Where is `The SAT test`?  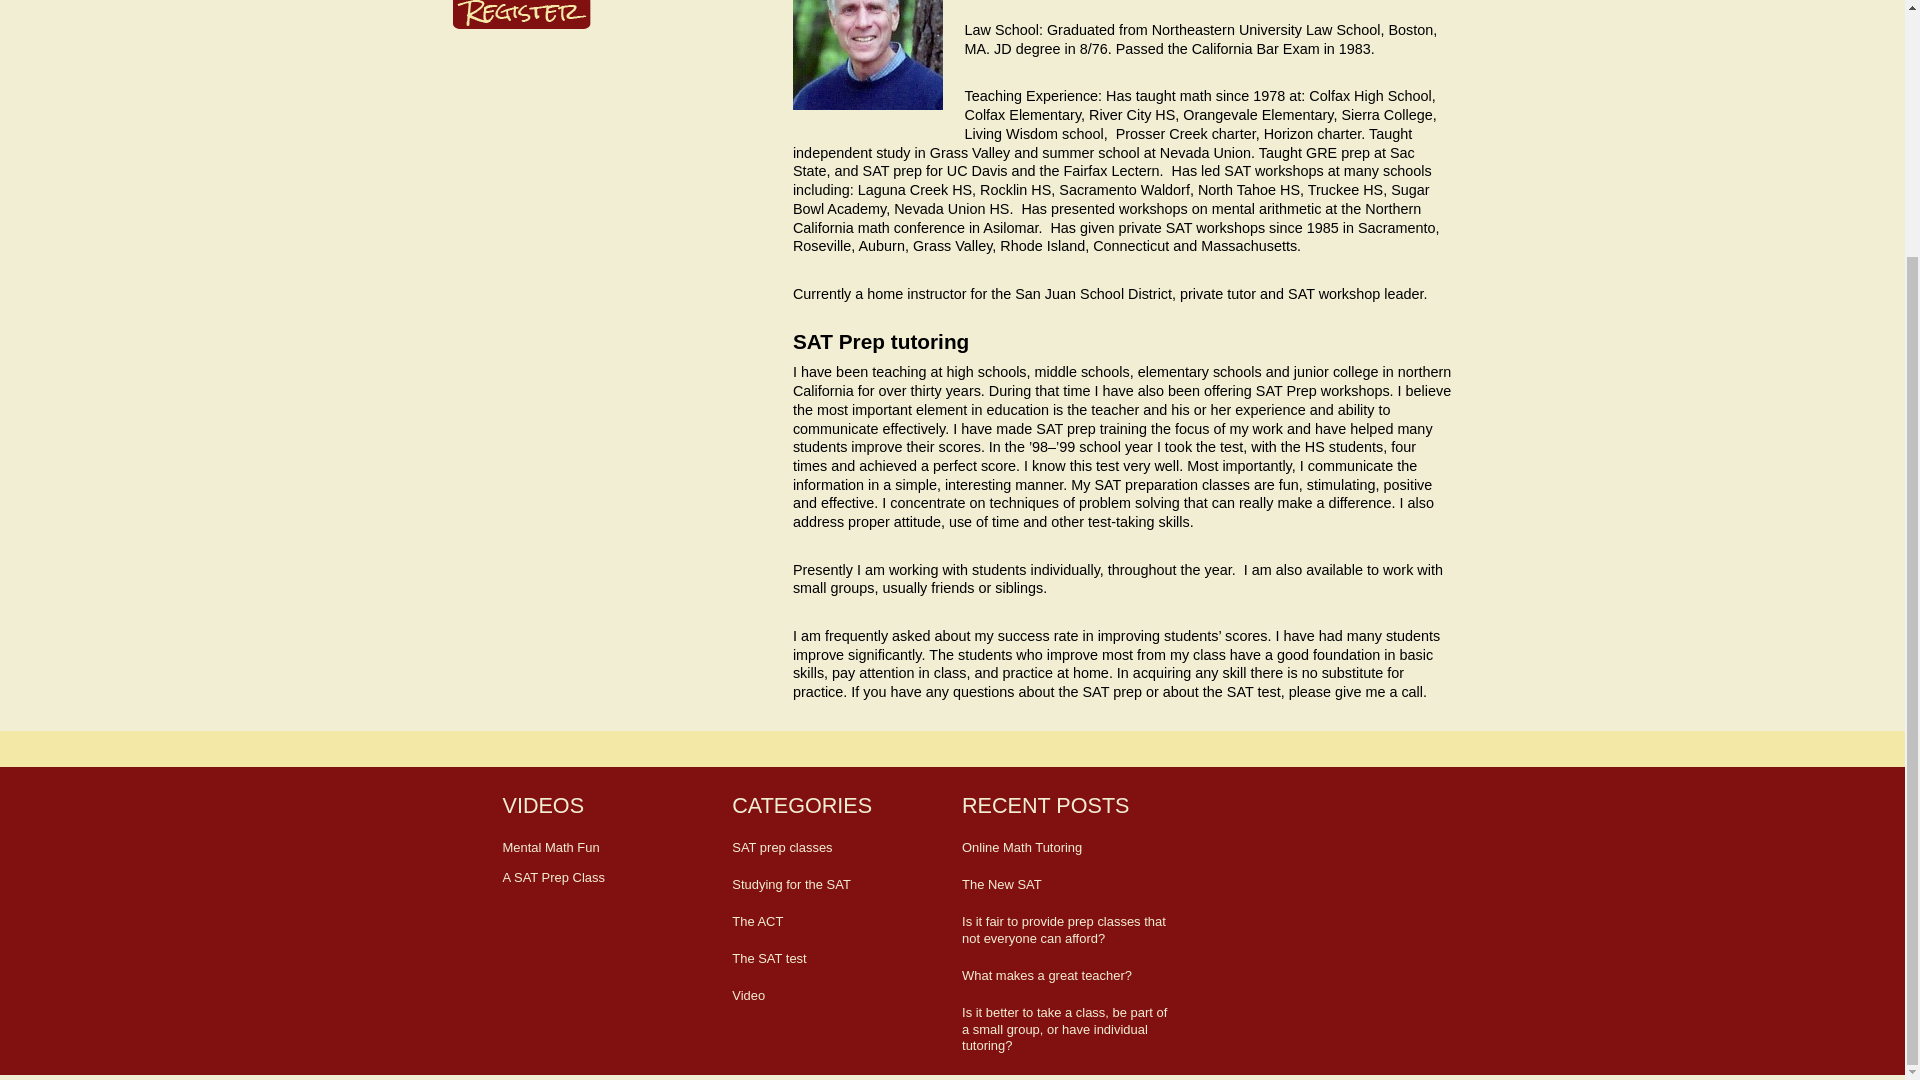
The SAT test is located at coordinates (836, 959).